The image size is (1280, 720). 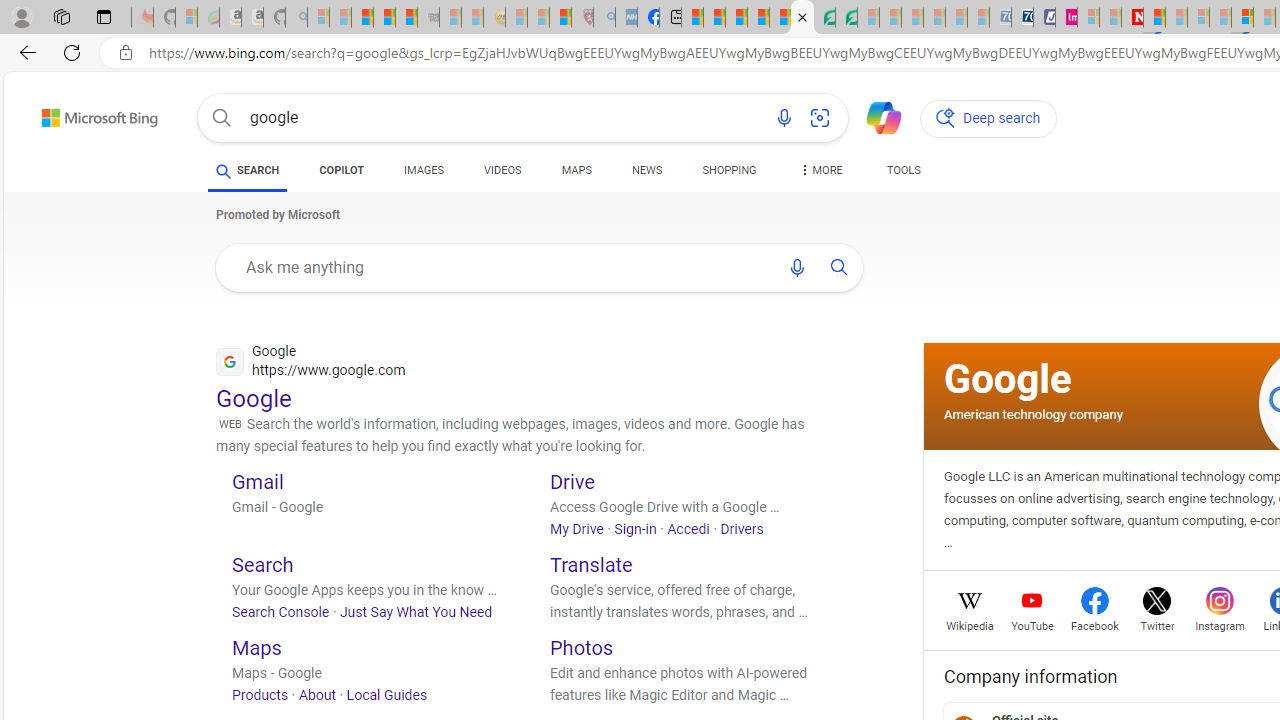 What do you see at coordinates (502, 267) in the screenshot?
I see `Ask me anything` at bounding box center [502, 267].